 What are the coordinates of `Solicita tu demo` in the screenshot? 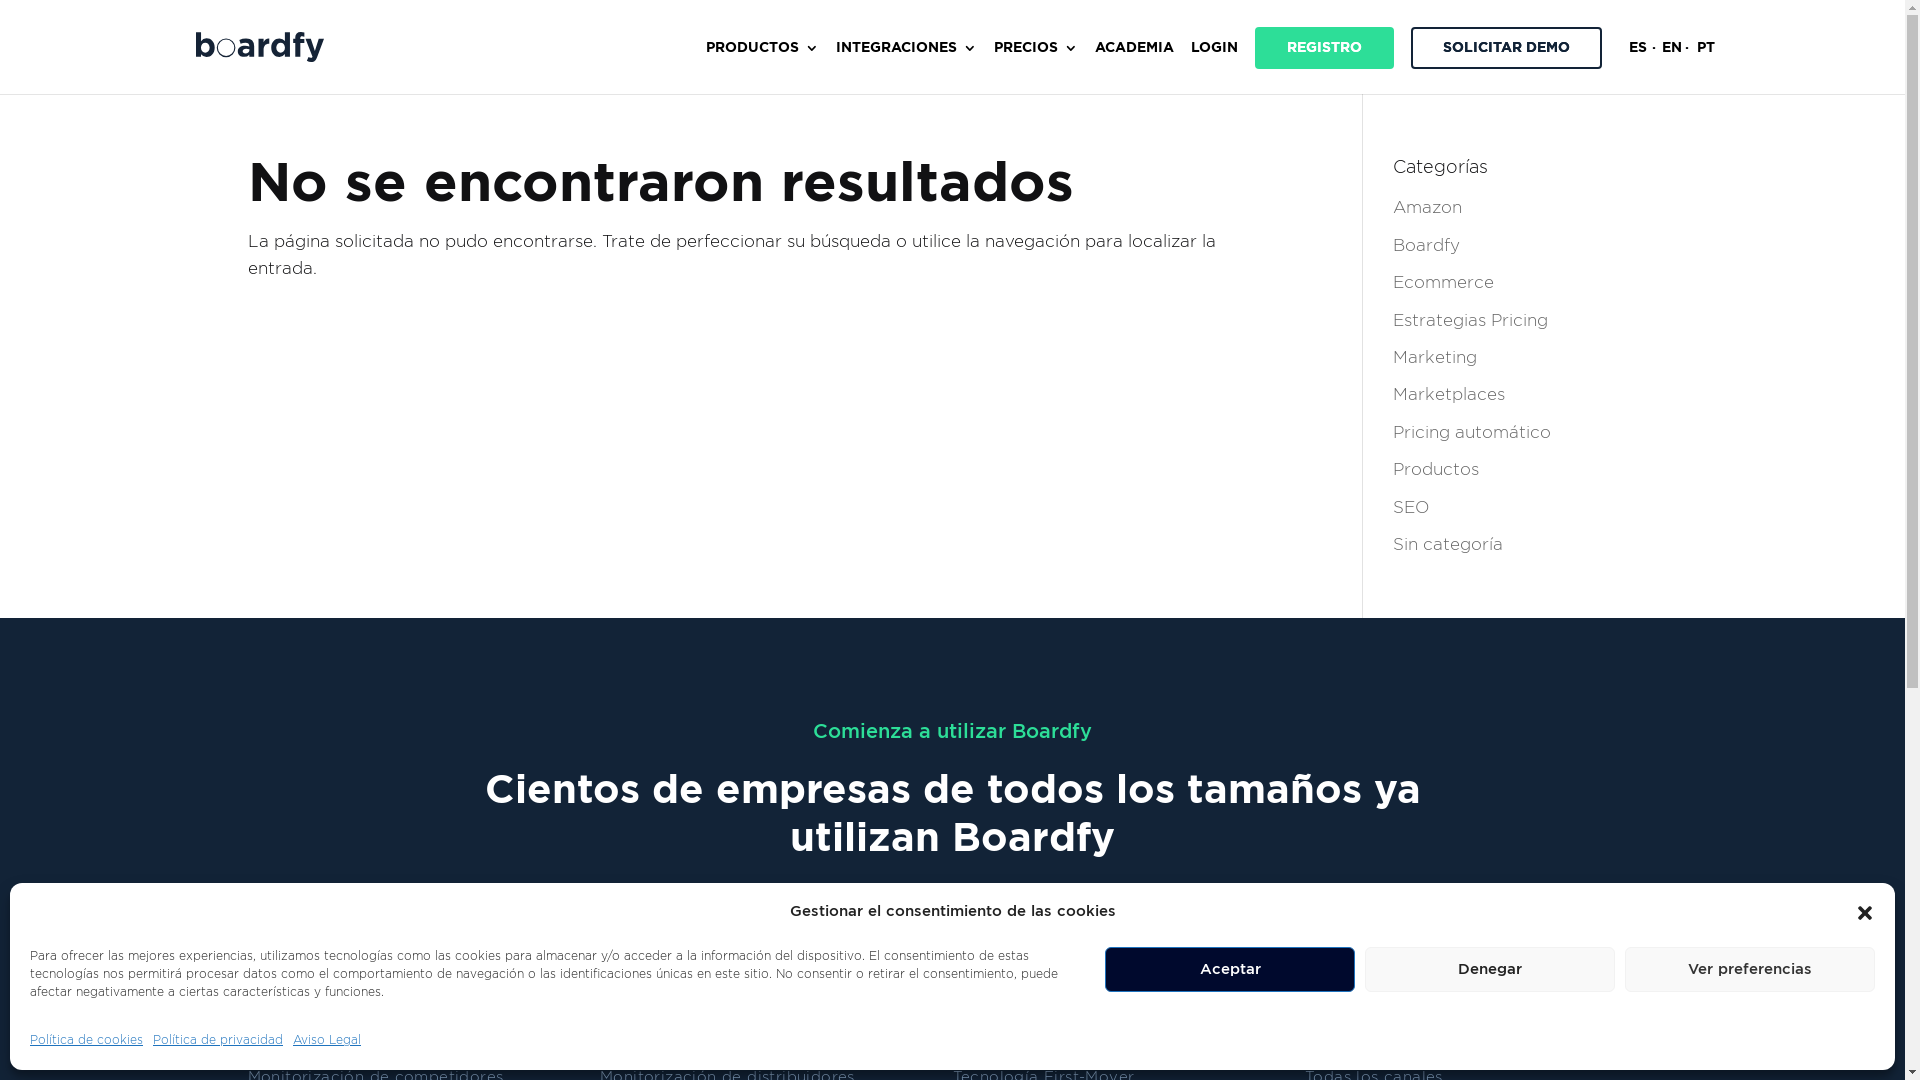 It's located at (1072, 928).